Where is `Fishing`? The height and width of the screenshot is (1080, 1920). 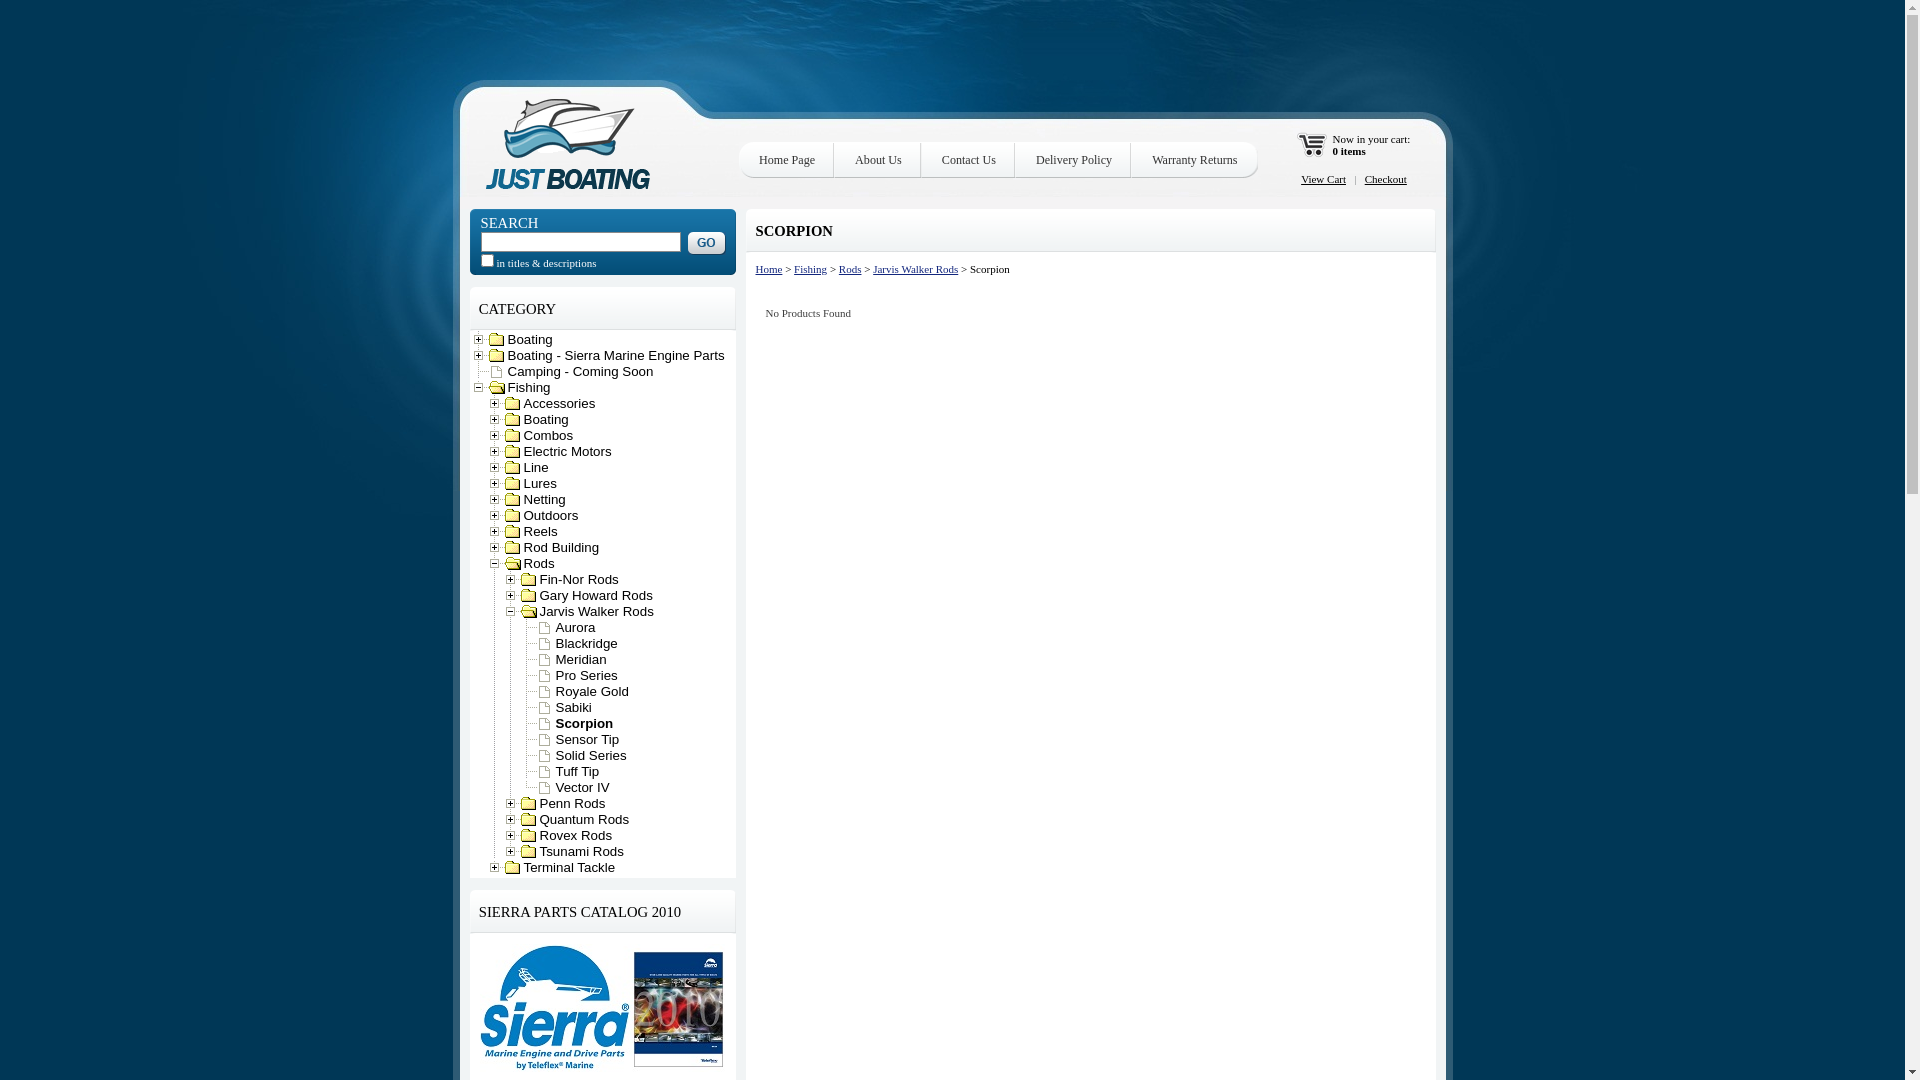 Fishing is located at coordinates (810, 269).